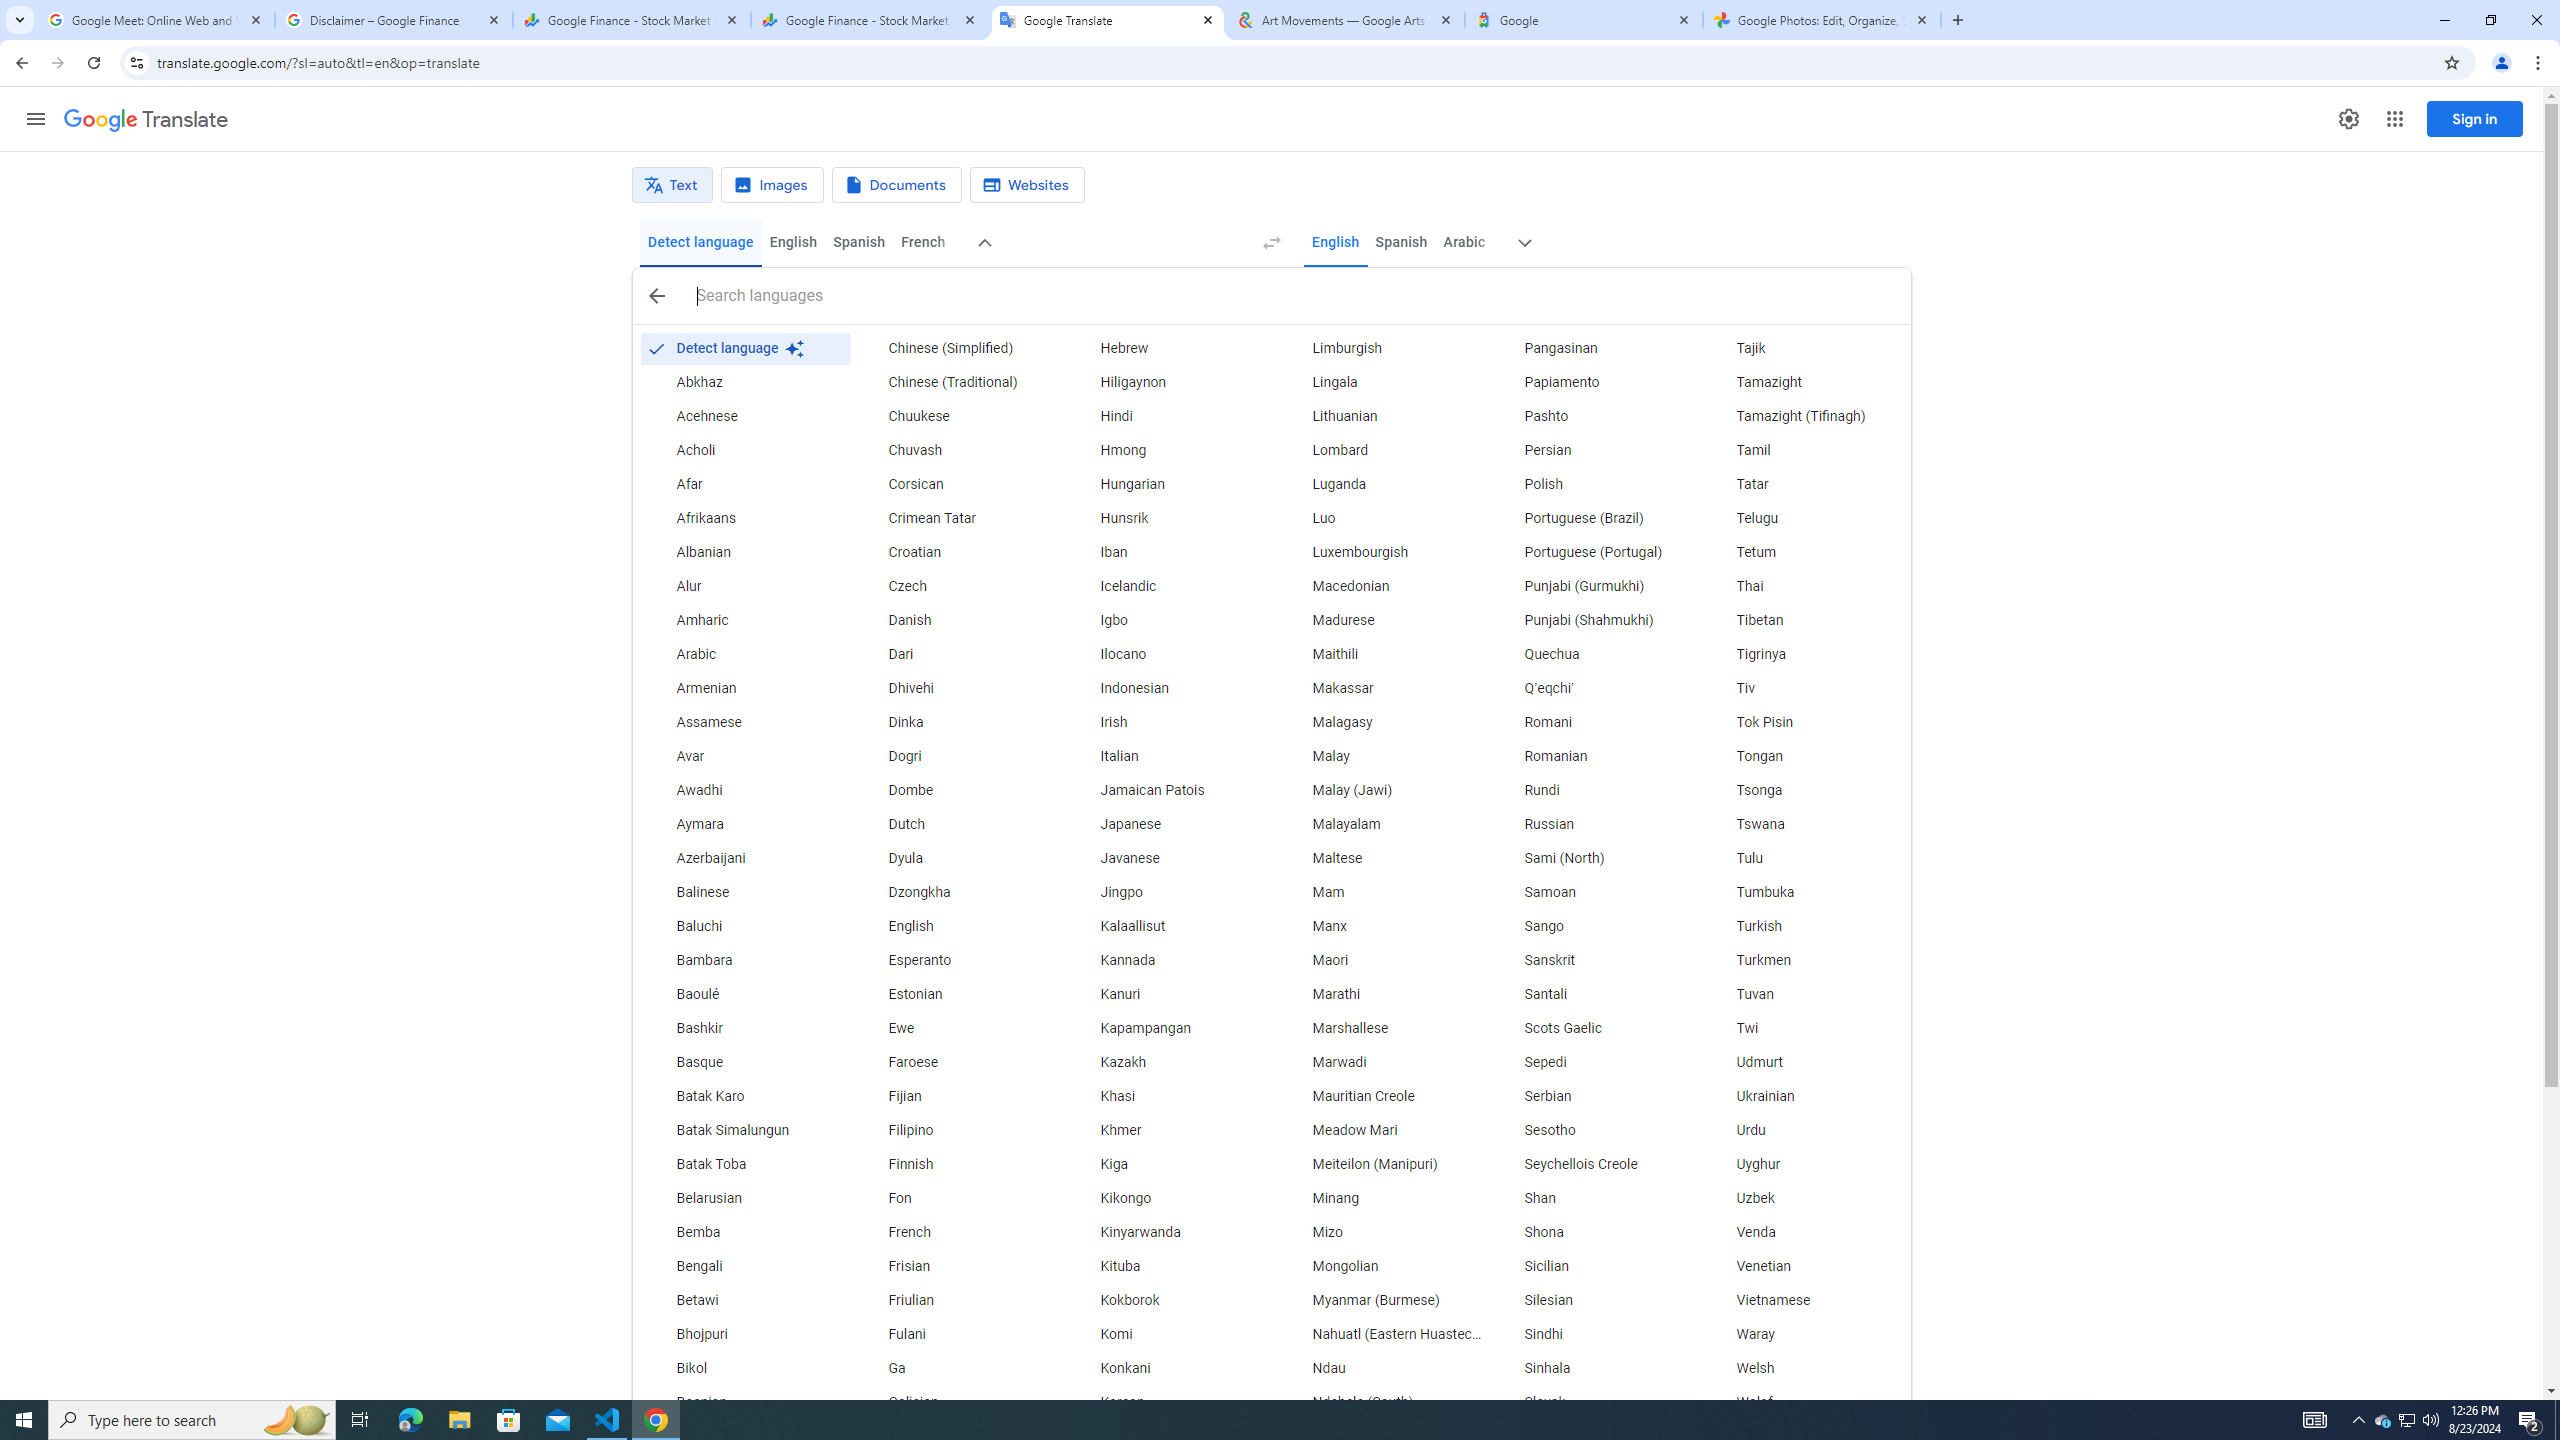 Image resolution: width=2560 pixels, height=1440 pixels. I want to click on Kannada, so click(1169, 960).